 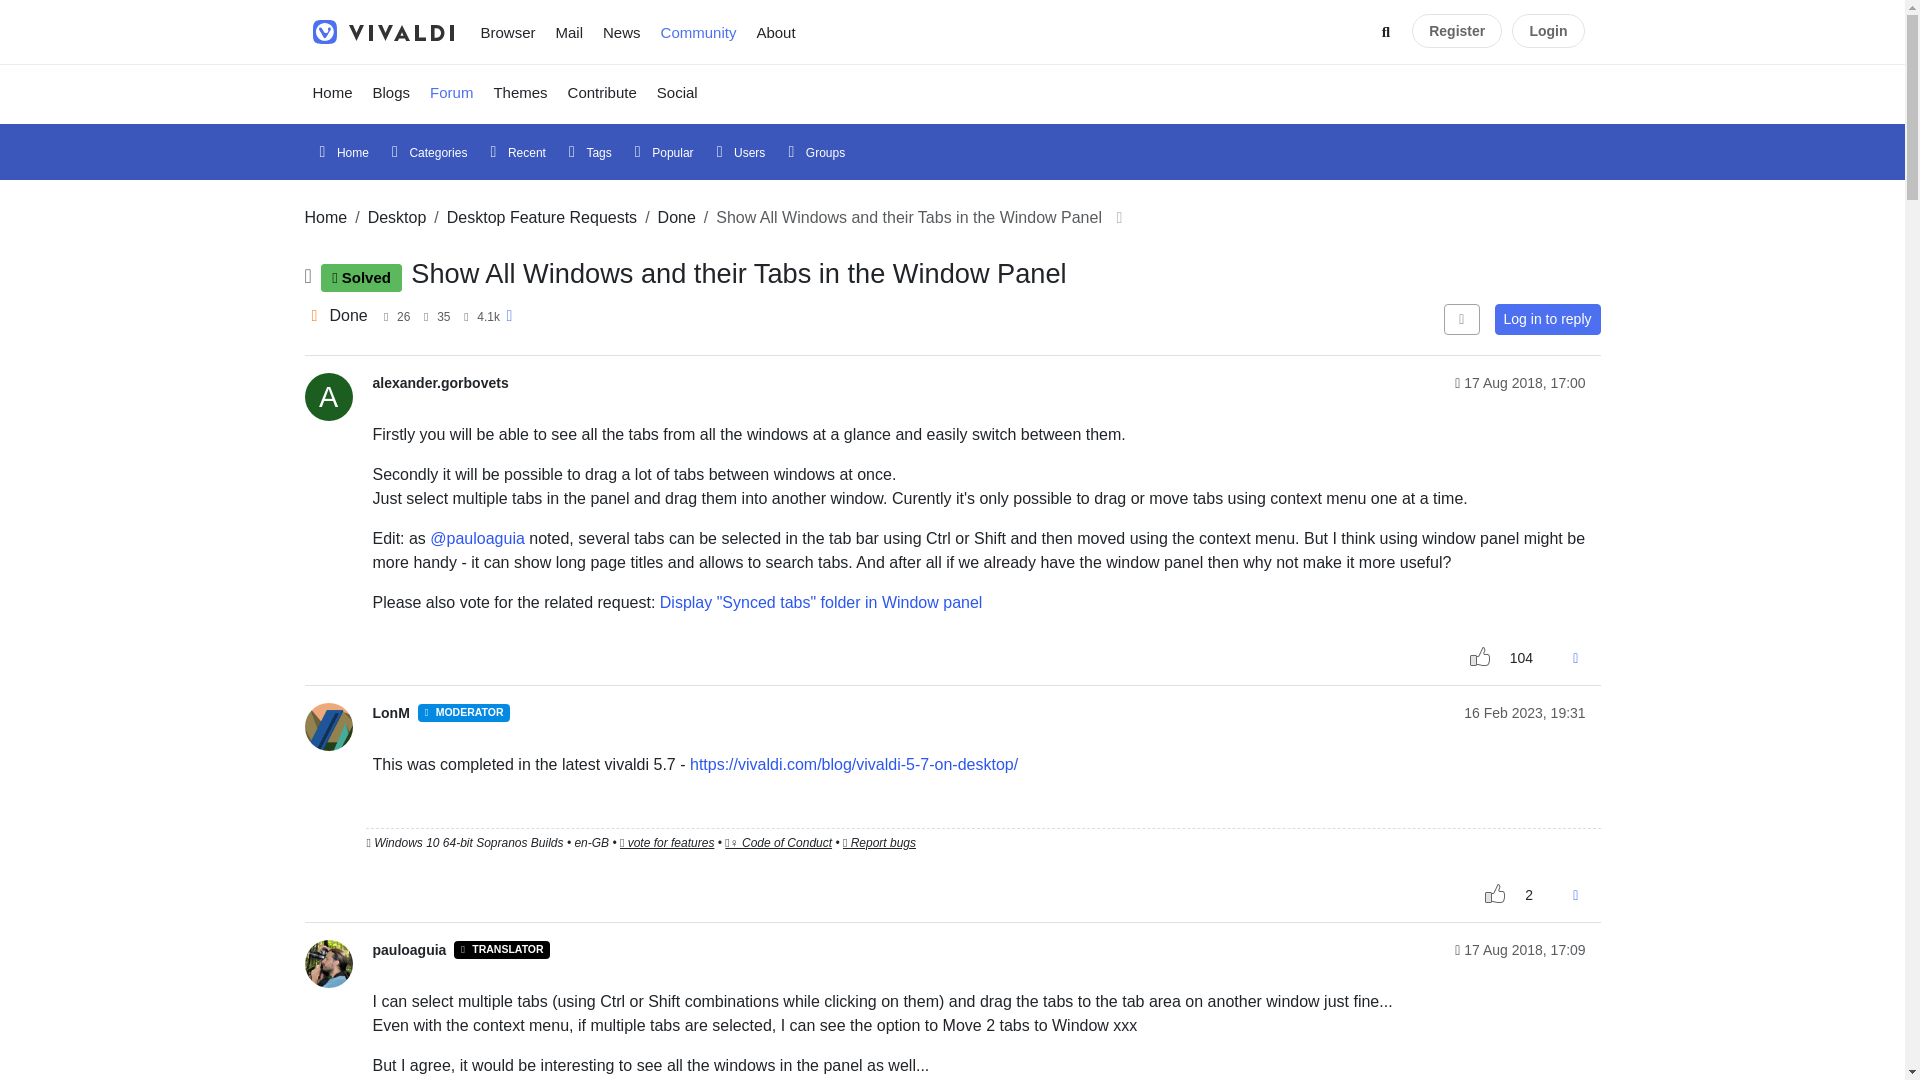 What do you see at coordinates (425, 152) in the screenshot?
I see `Categories` at bounding box center [425, 152].